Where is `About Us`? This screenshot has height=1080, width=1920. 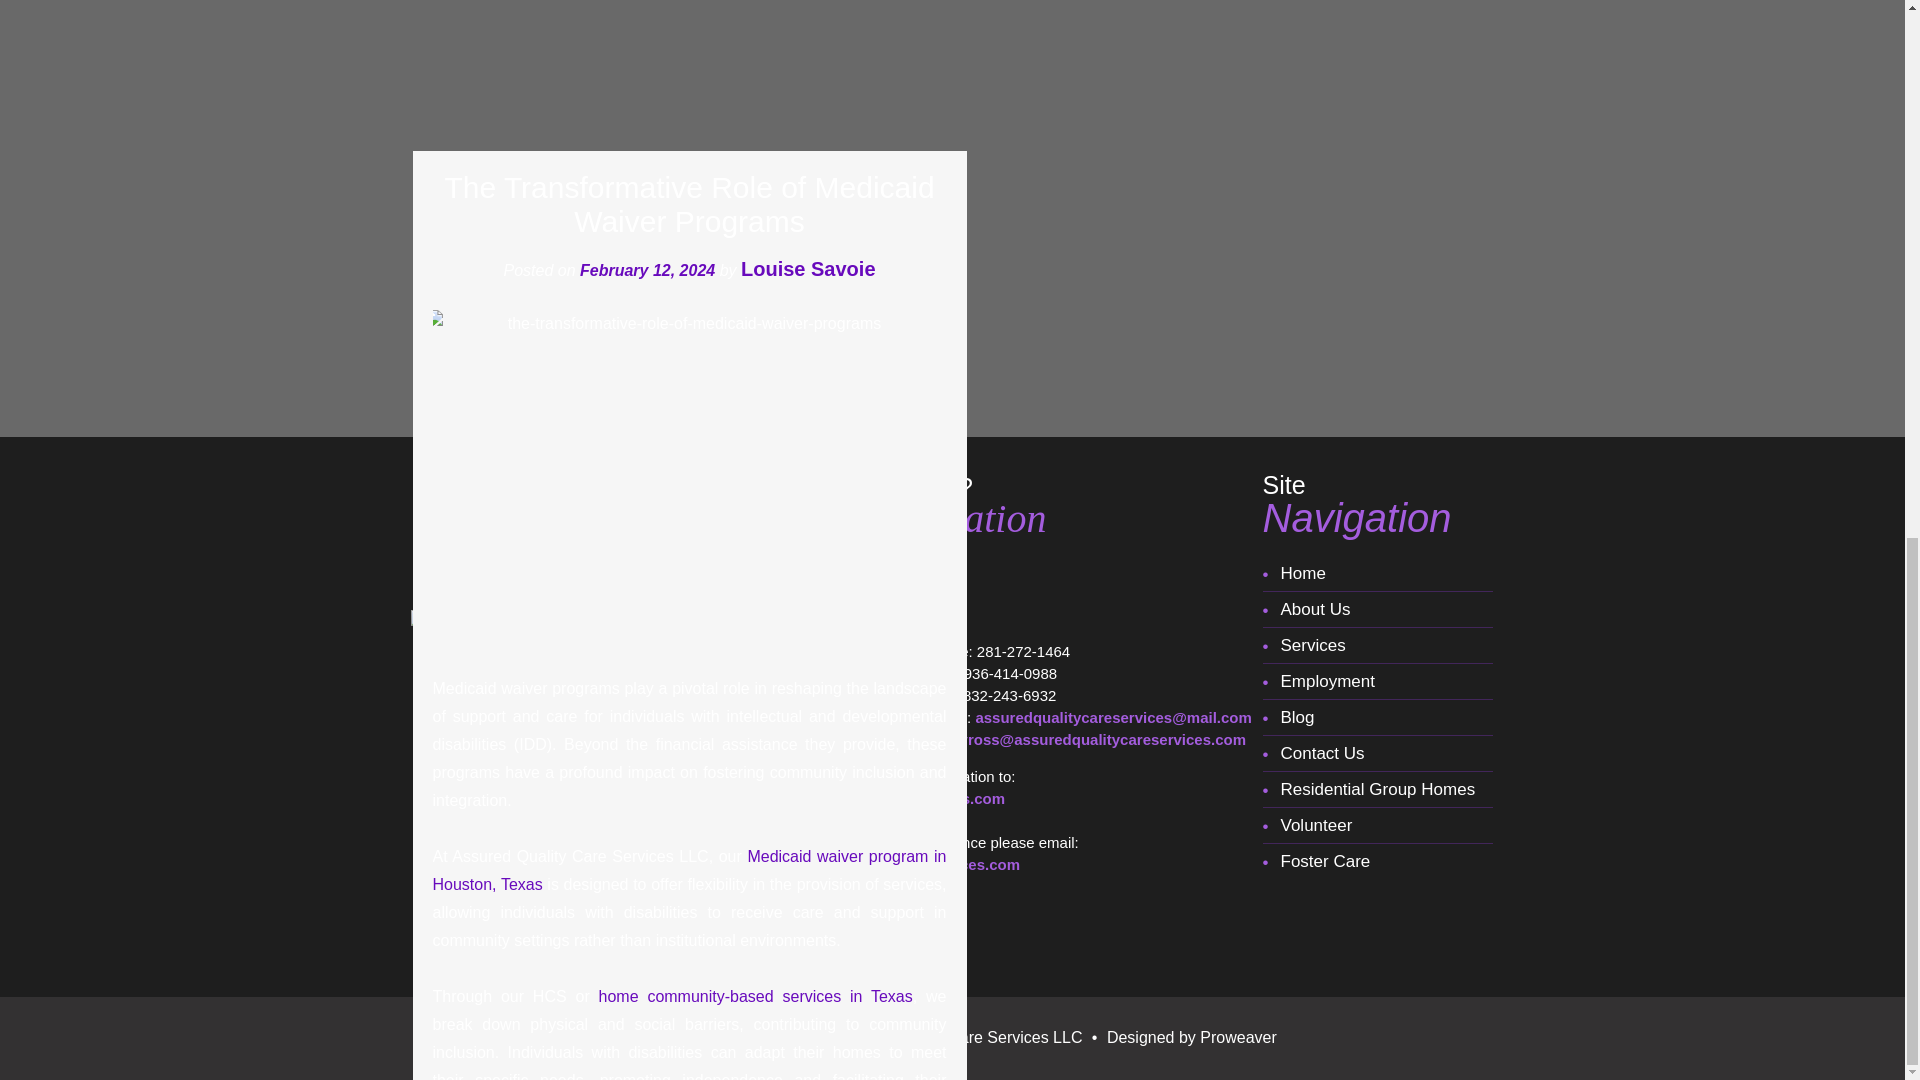 About Us is located at coordinates (1376, 609).